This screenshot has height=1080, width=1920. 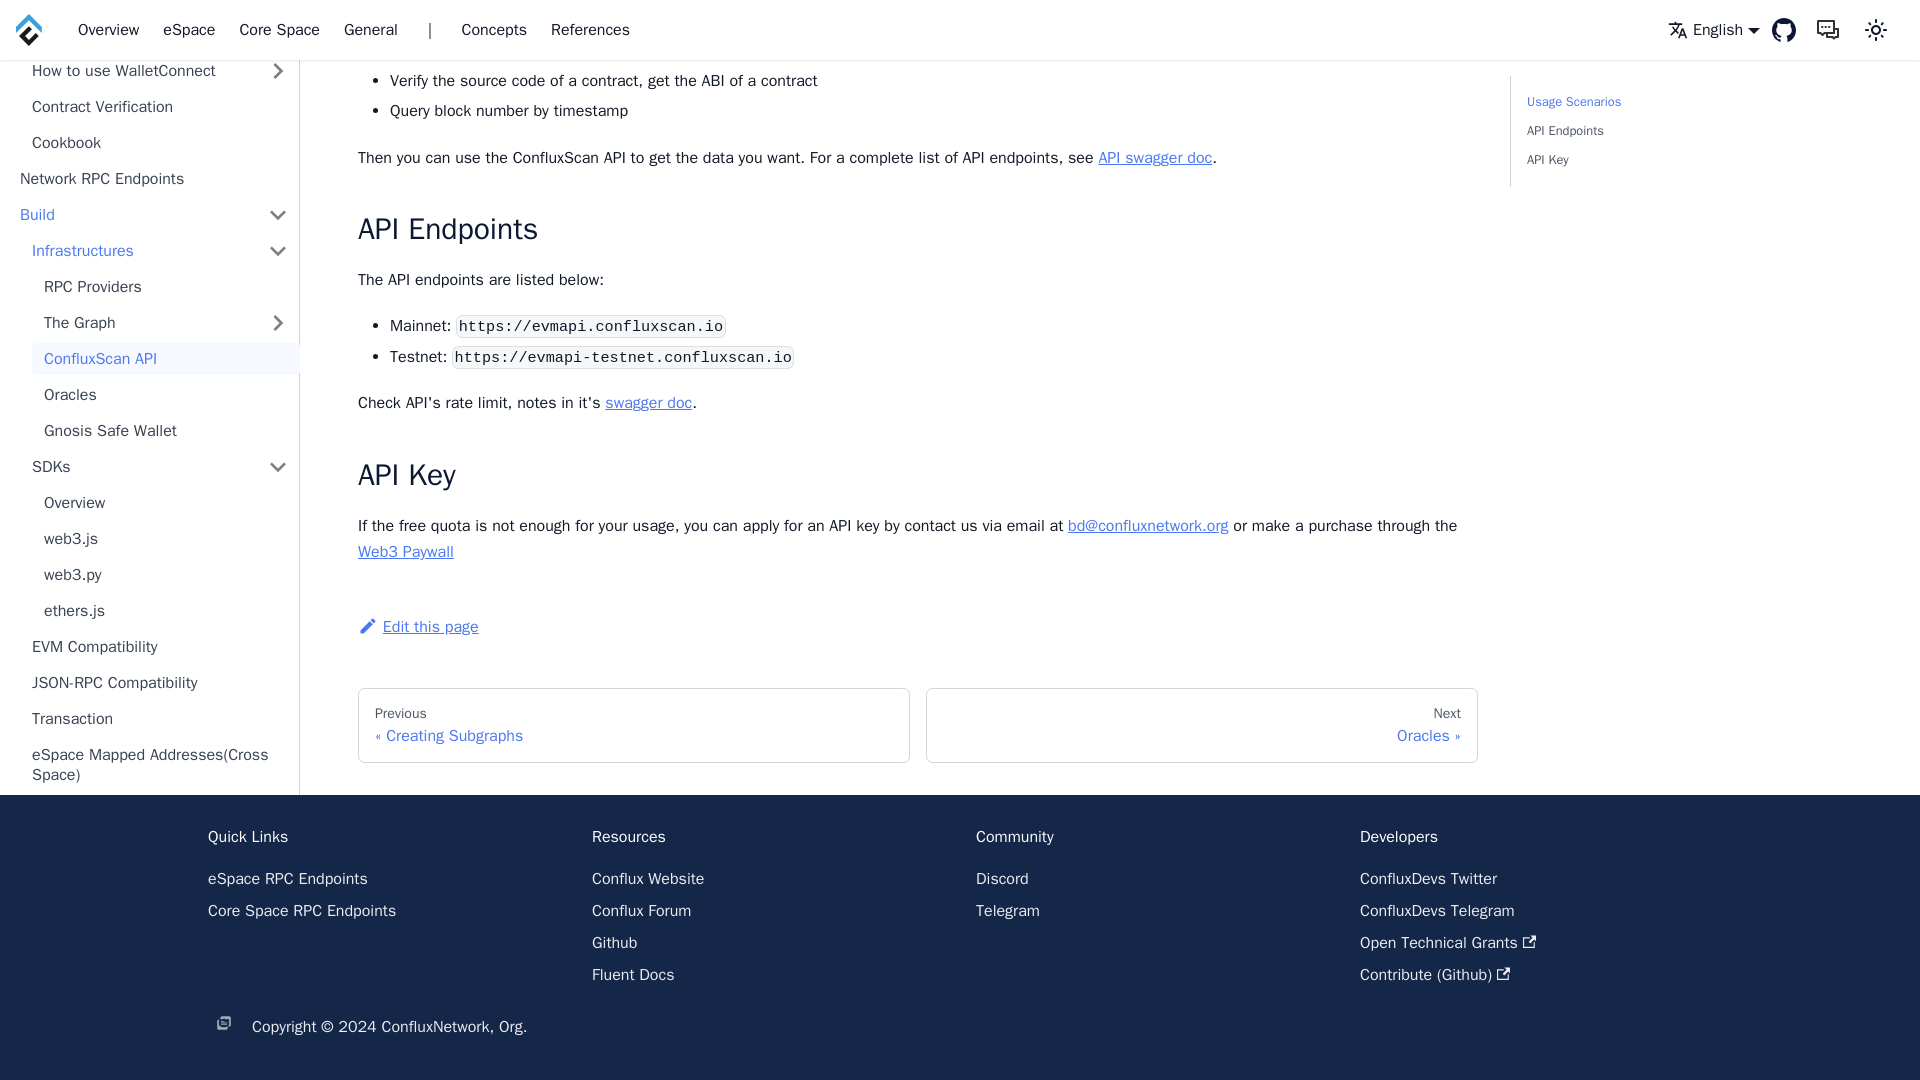 I want to click on RPC Providers, so click(x=166, y=130).